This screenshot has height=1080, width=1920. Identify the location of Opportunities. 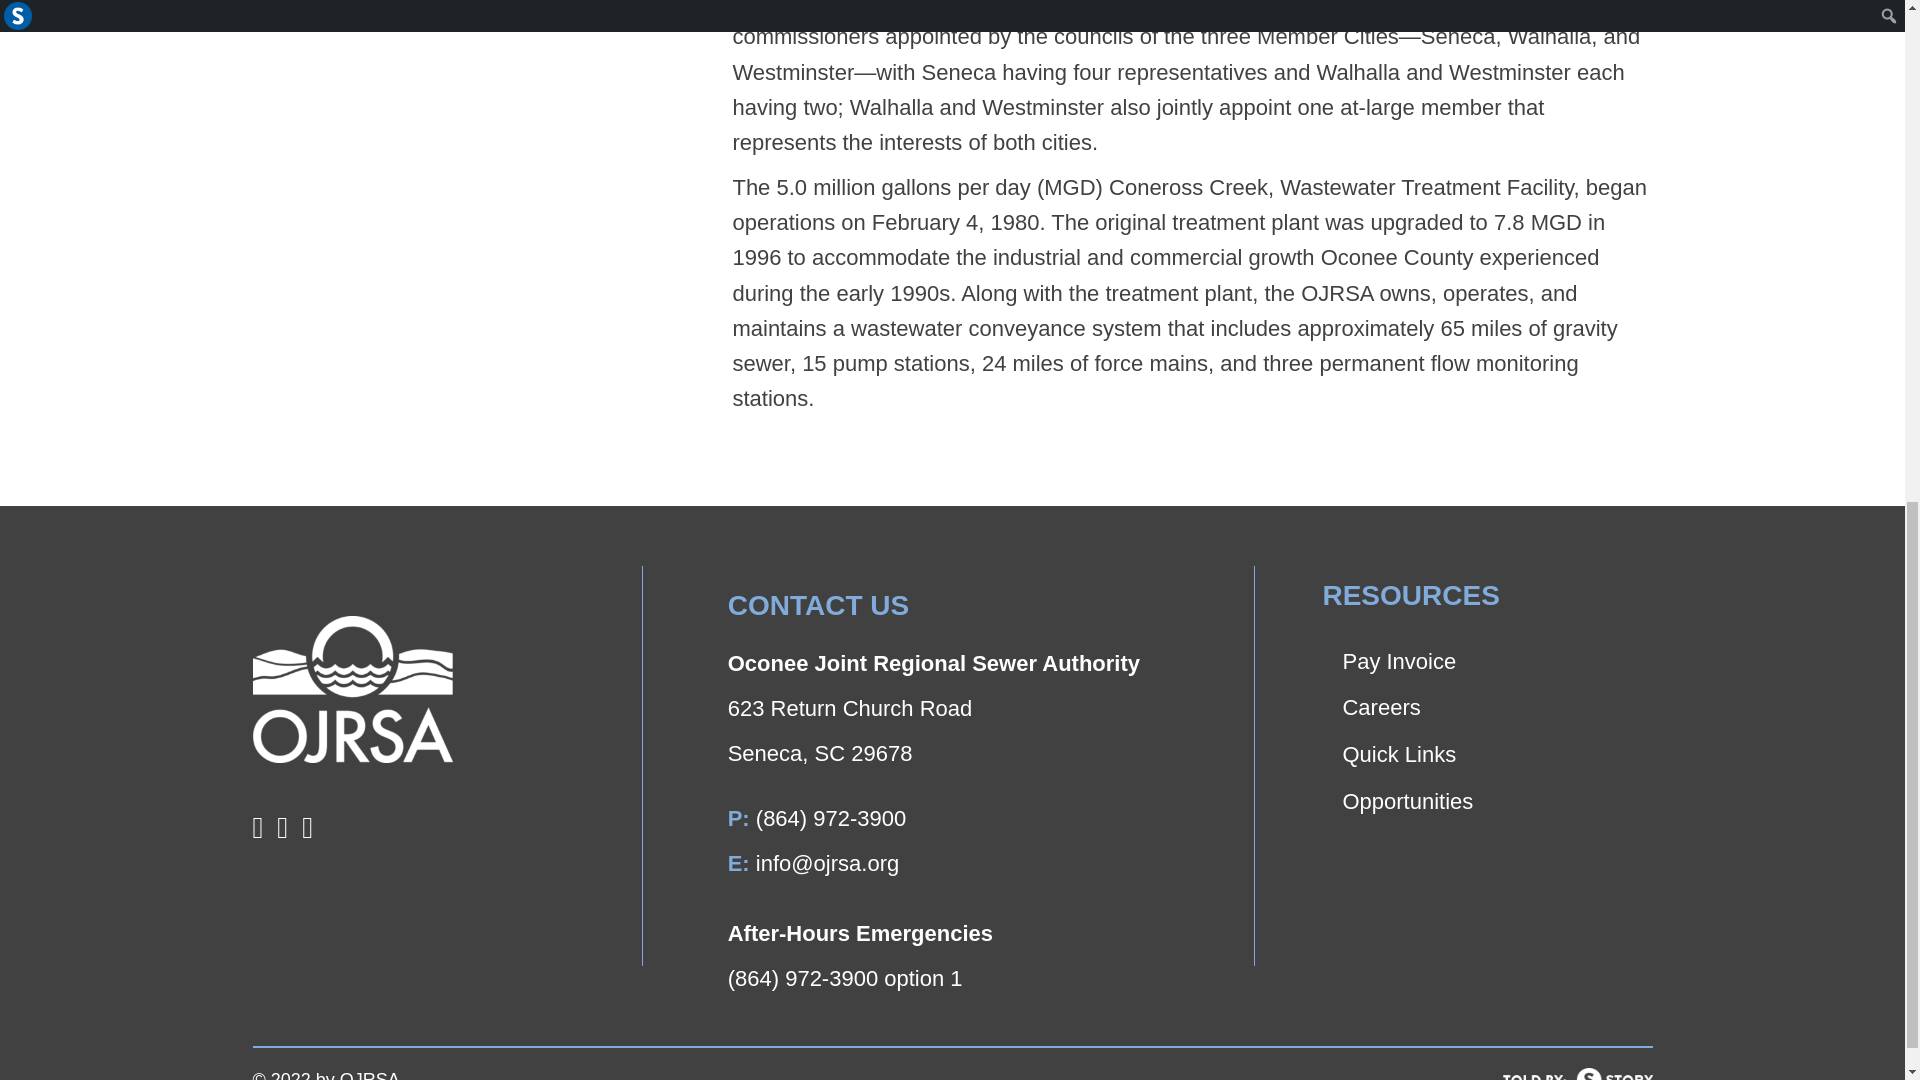
(1492, 799).